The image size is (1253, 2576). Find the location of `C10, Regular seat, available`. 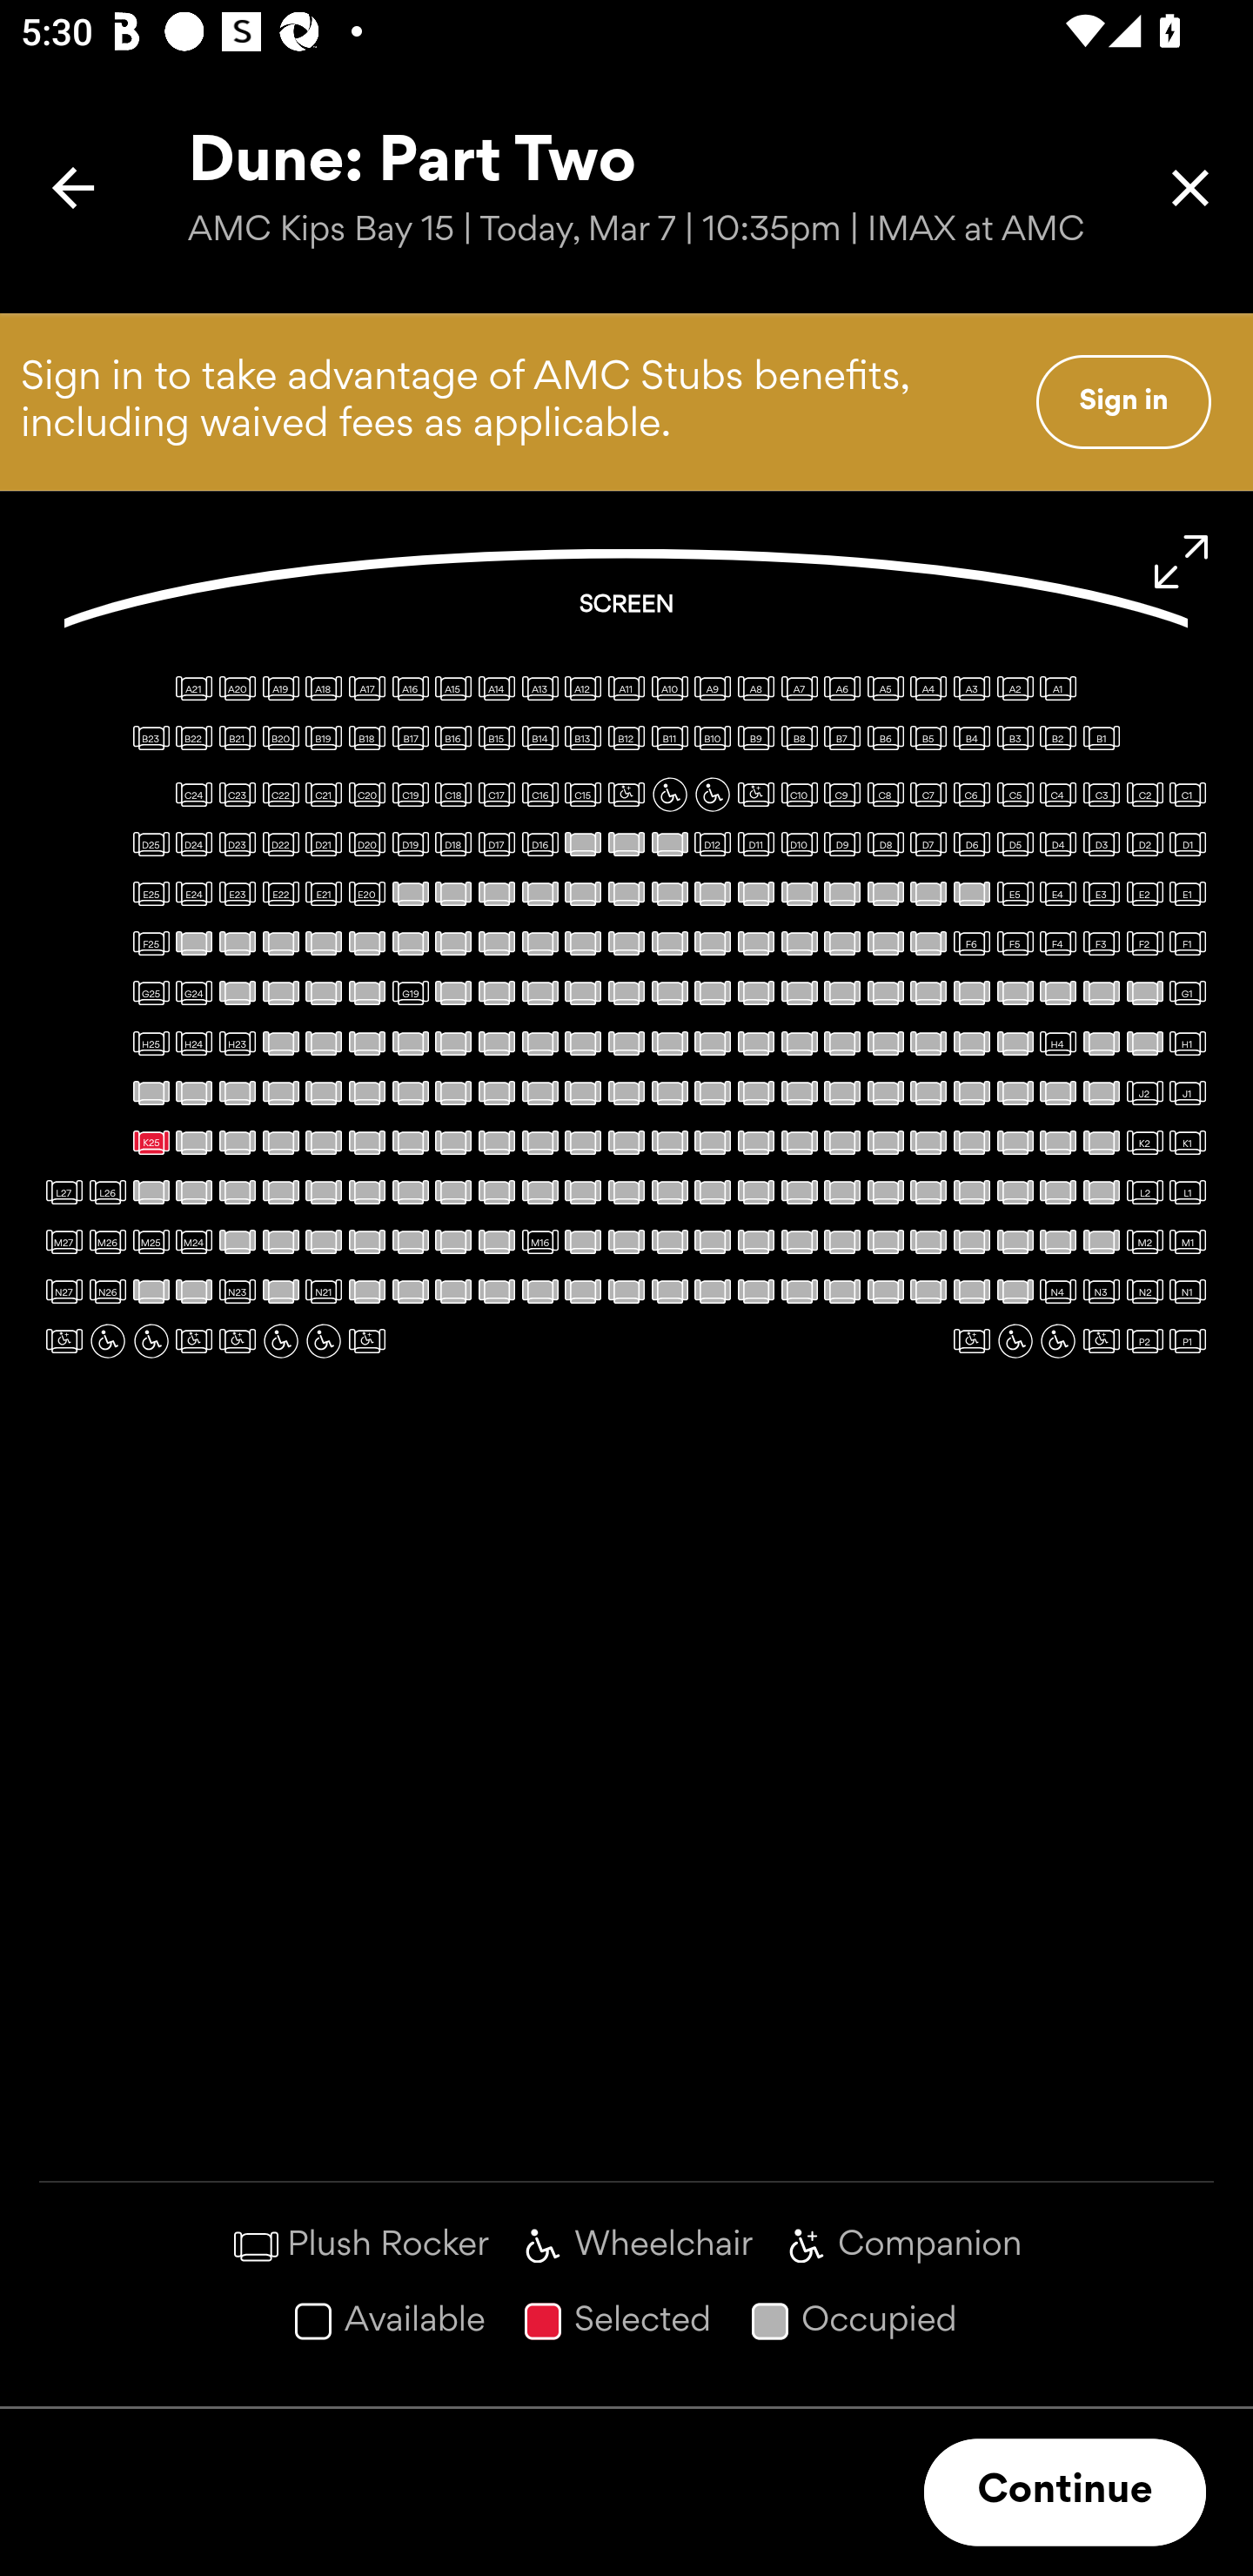

C10, Regular seat, available is located at coordinates (799, 795).